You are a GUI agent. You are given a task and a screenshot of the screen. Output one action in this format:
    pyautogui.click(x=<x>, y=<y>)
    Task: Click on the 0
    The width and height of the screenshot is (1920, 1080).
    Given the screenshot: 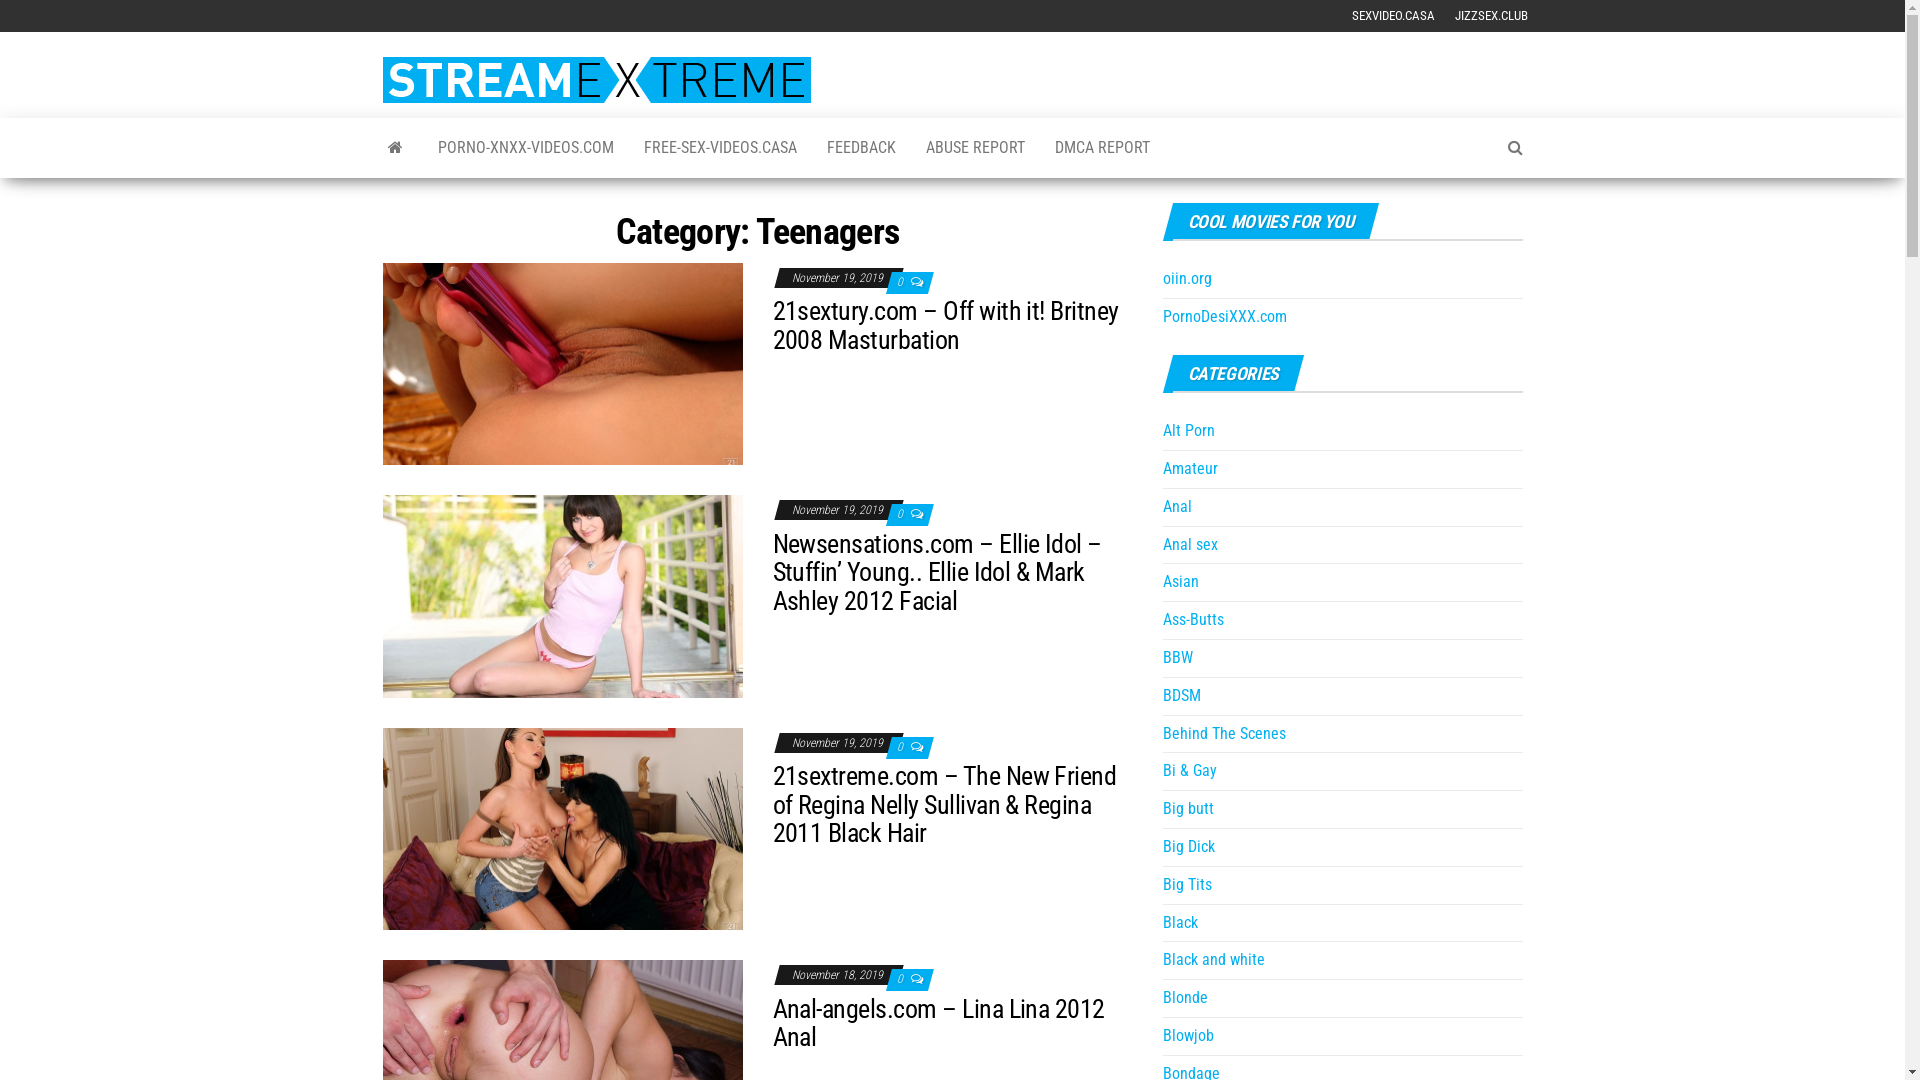 What is the action you would take?
    pyautogui.click(x=900, y=747)
    